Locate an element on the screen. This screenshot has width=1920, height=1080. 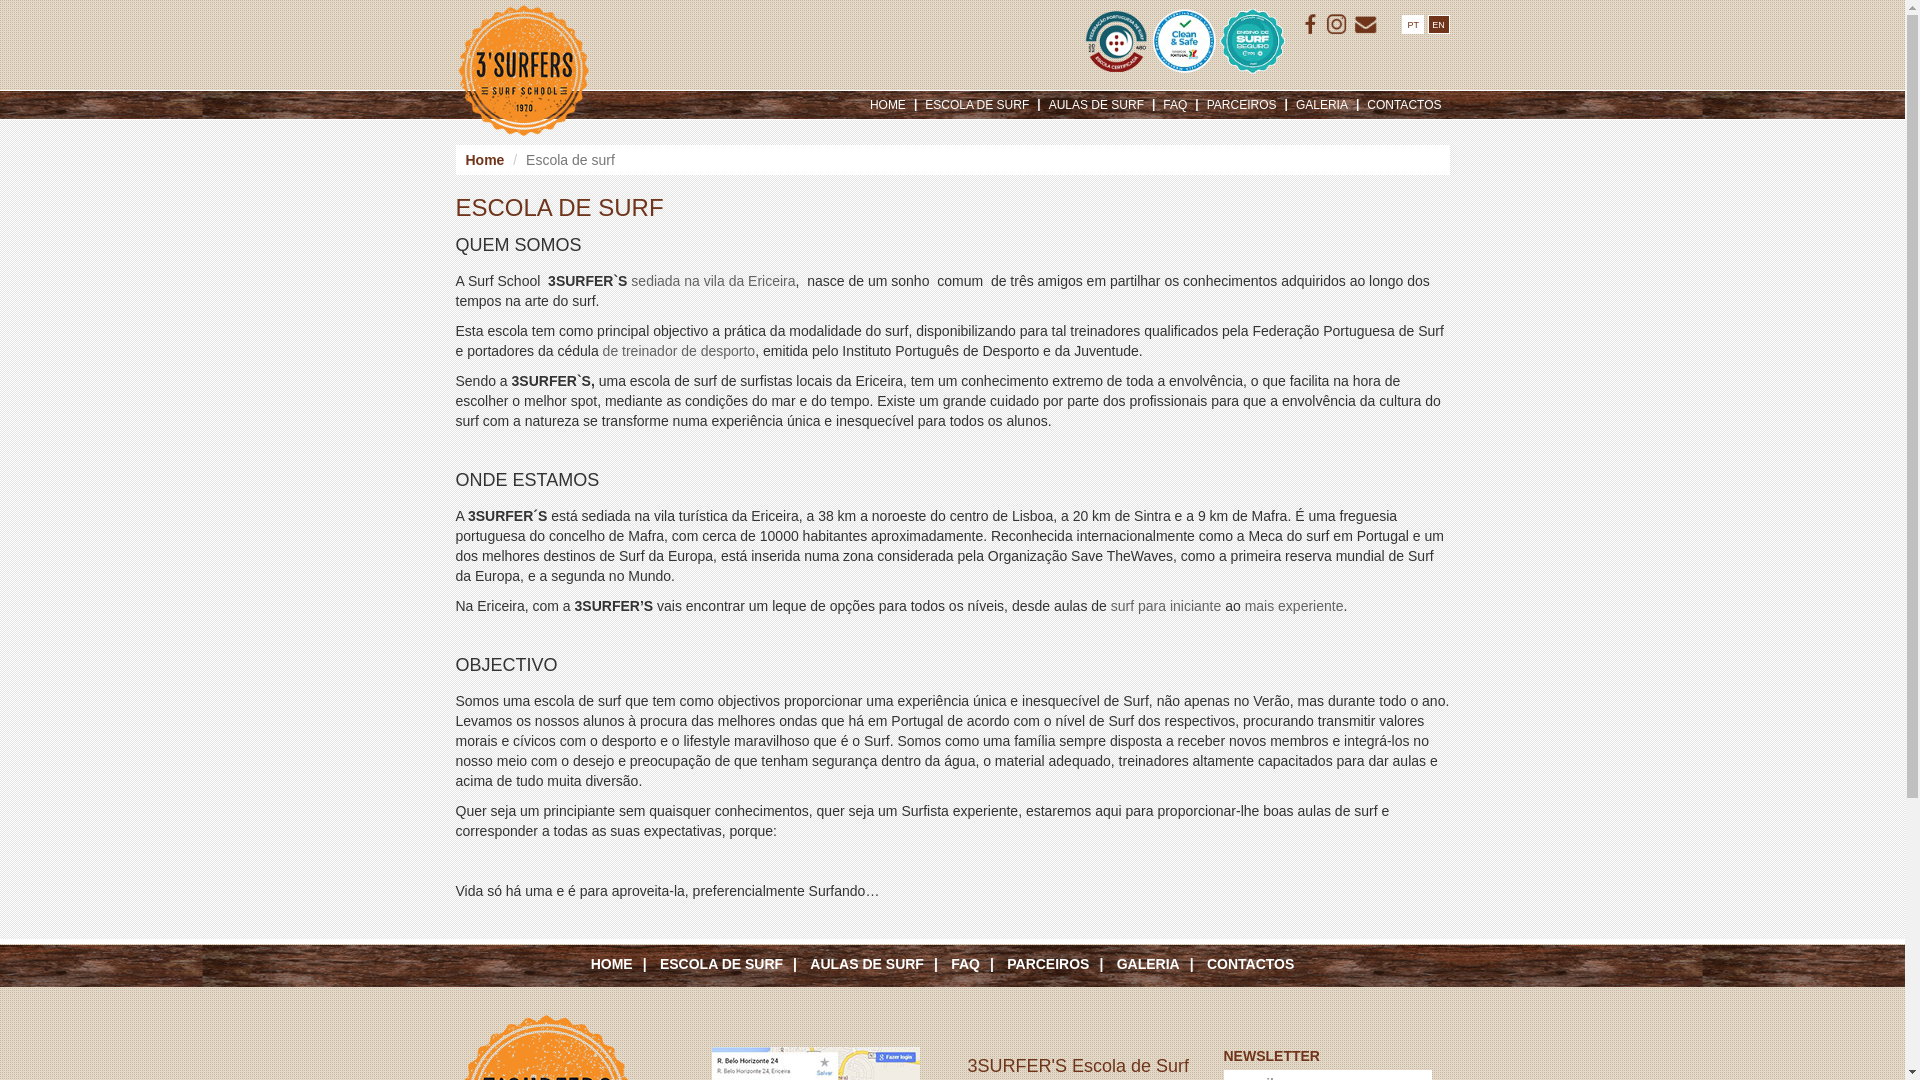
Clean & Safe / Ensino de Surf Seguro is located at coordinates (1185, 42).